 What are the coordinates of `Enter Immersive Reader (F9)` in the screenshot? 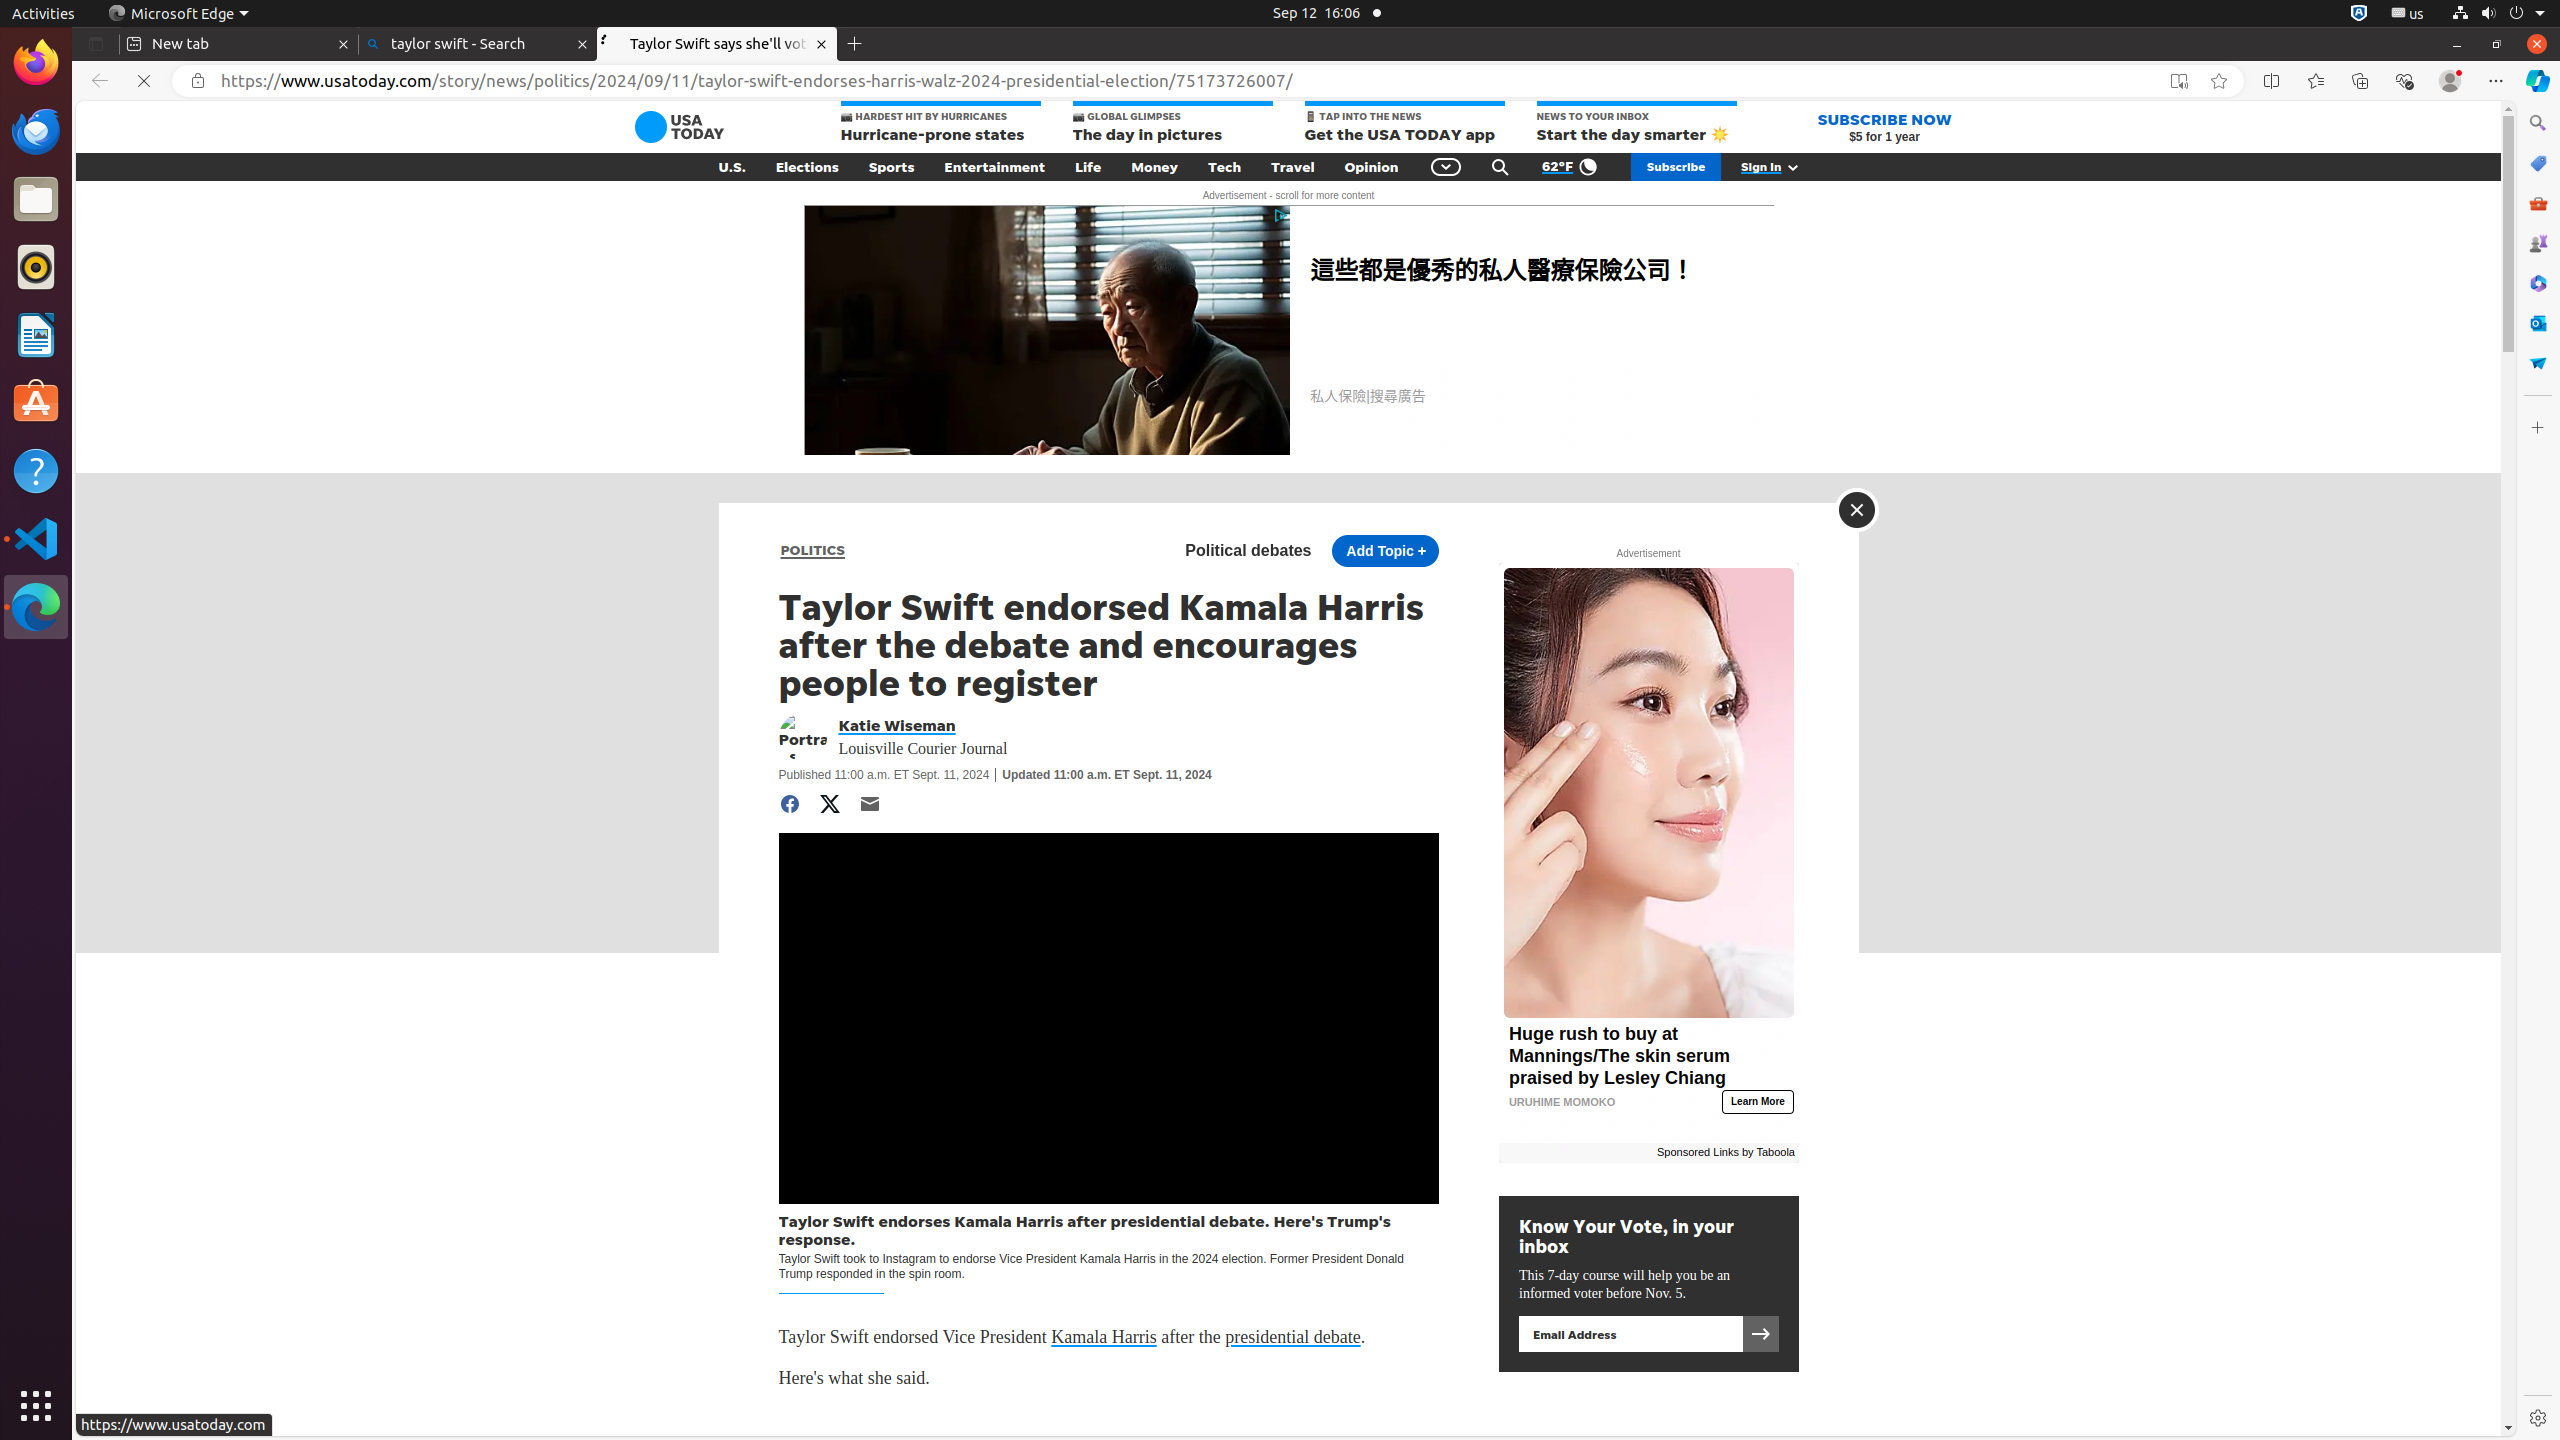 It's located at (2179, 81).